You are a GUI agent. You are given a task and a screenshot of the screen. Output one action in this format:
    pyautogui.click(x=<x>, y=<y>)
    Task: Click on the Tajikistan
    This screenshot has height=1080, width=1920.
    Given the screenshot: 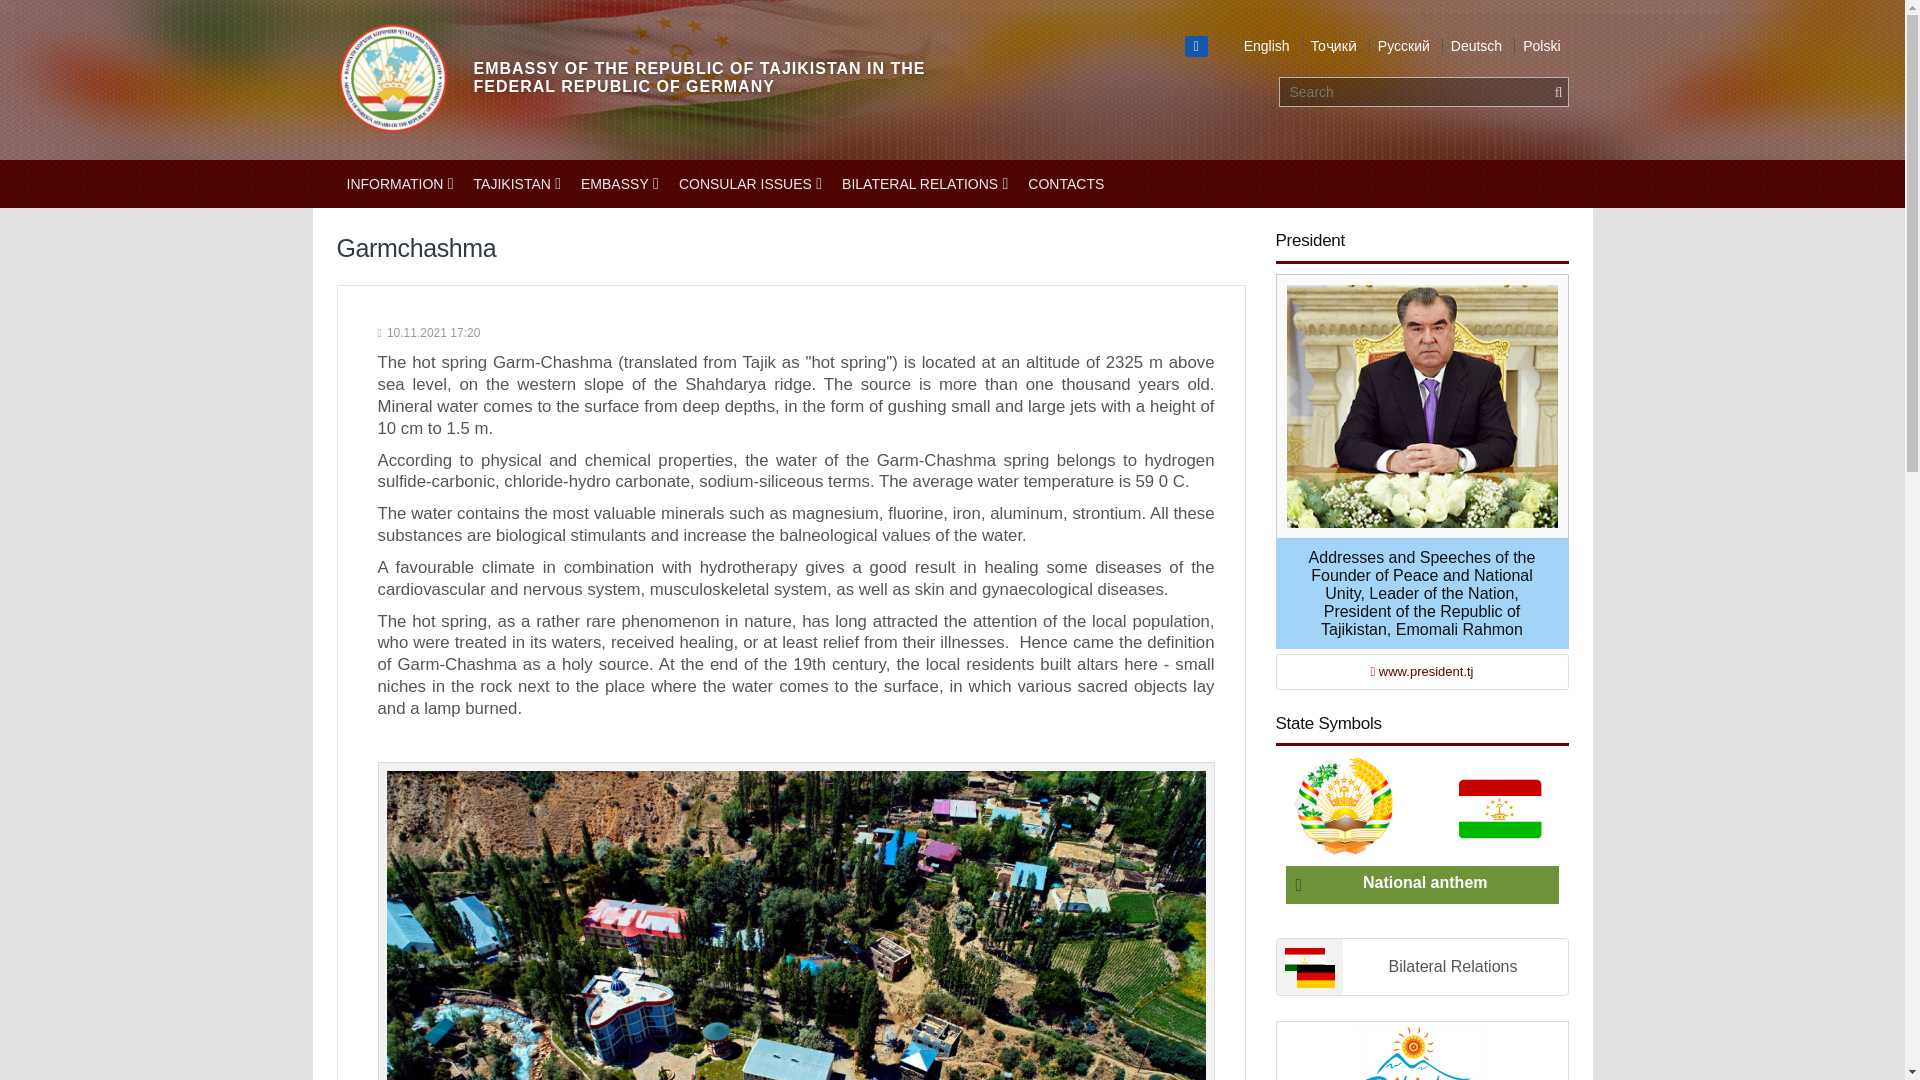 What is the action you would take?
    pyautogui.click(x=517, y=184)
    